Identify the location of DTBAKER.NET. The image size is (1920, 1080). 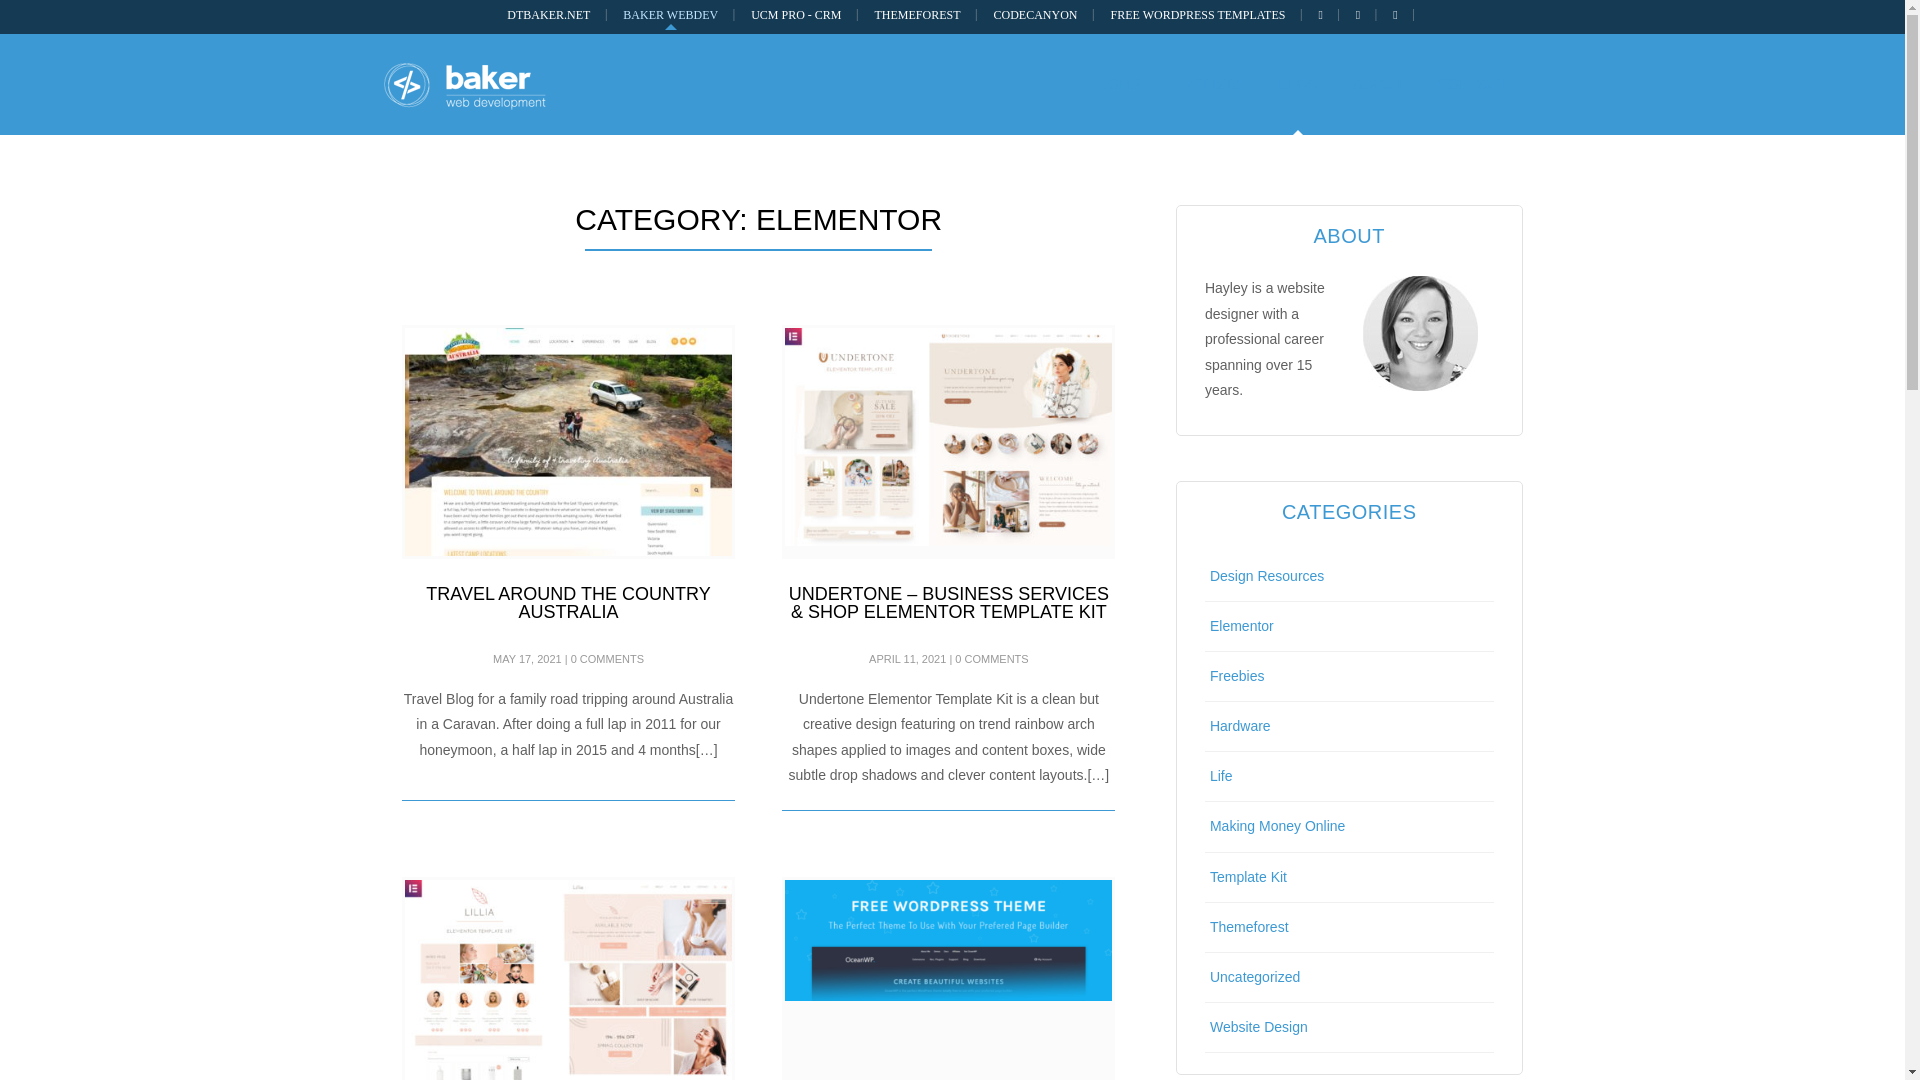
(548, 14).